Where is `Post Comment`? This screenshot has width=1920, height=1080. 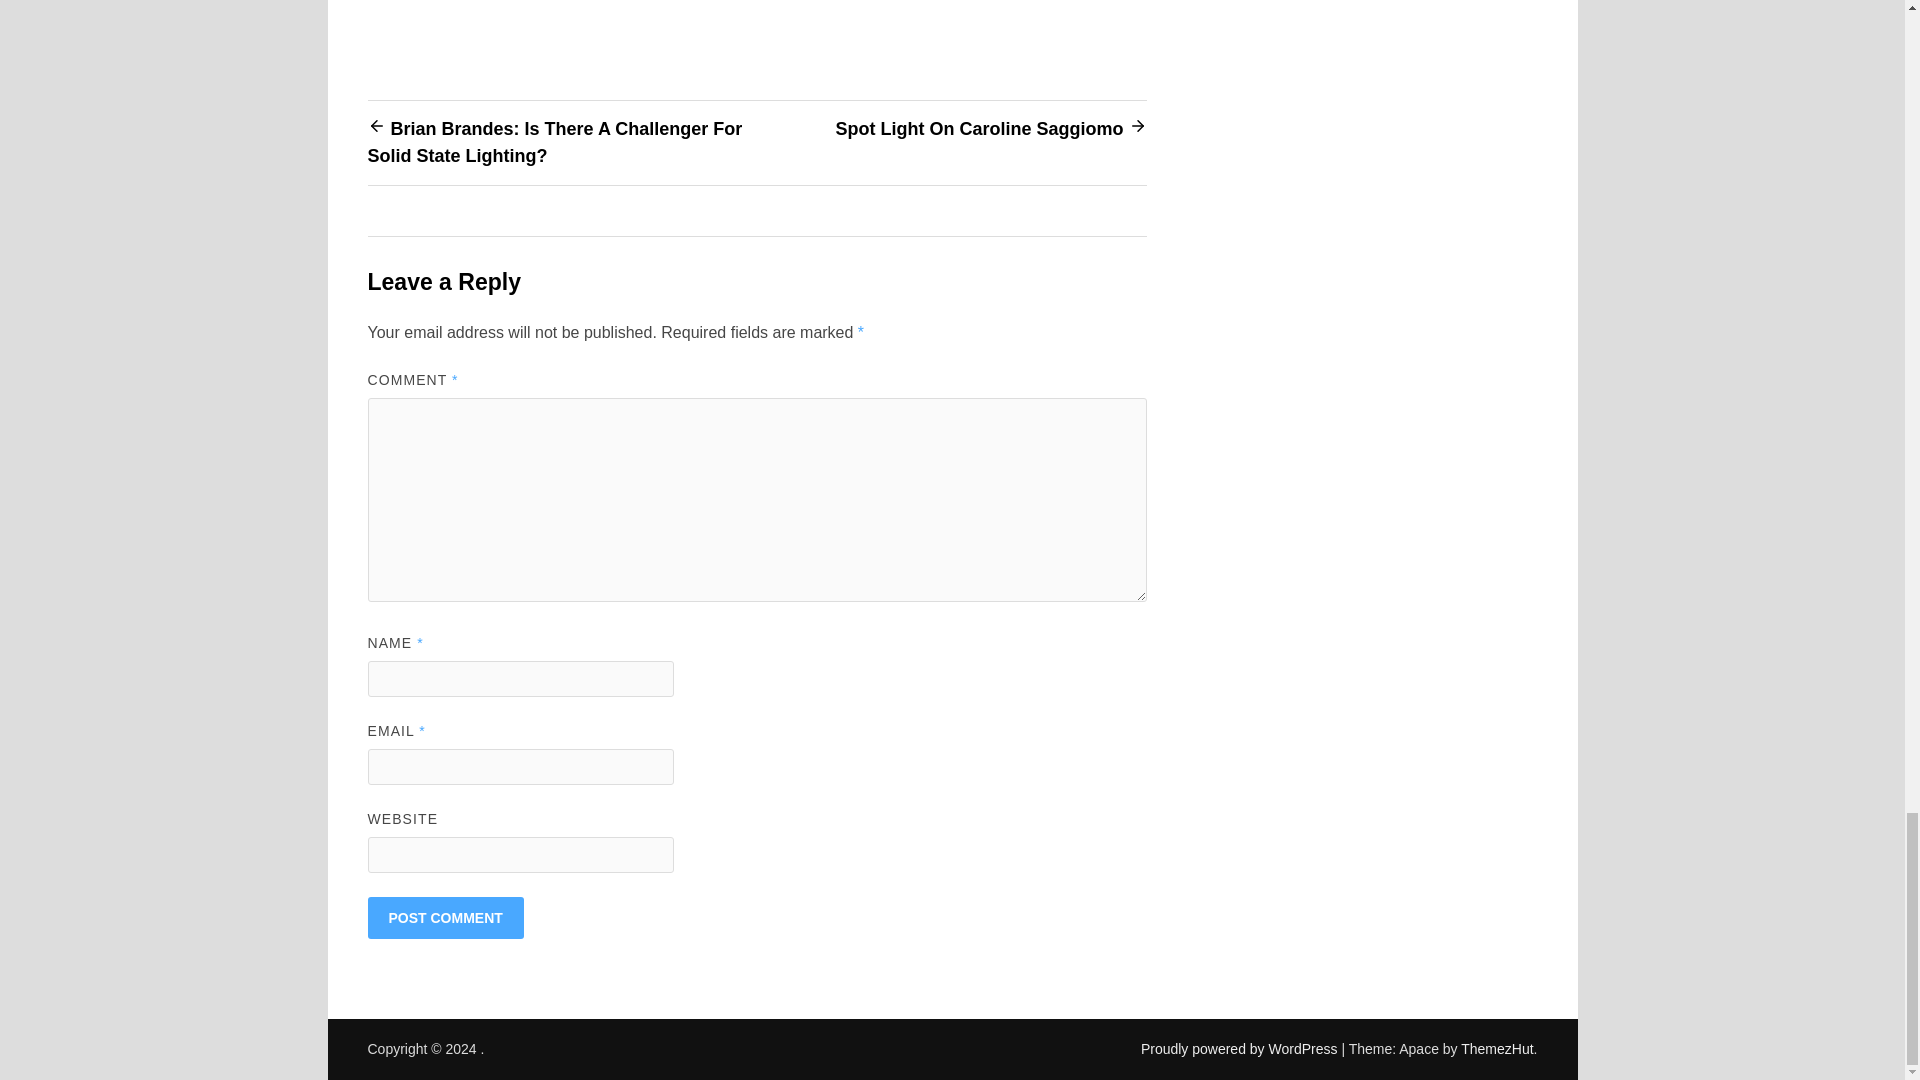 Post Comment is located at coordinates (446, 918).